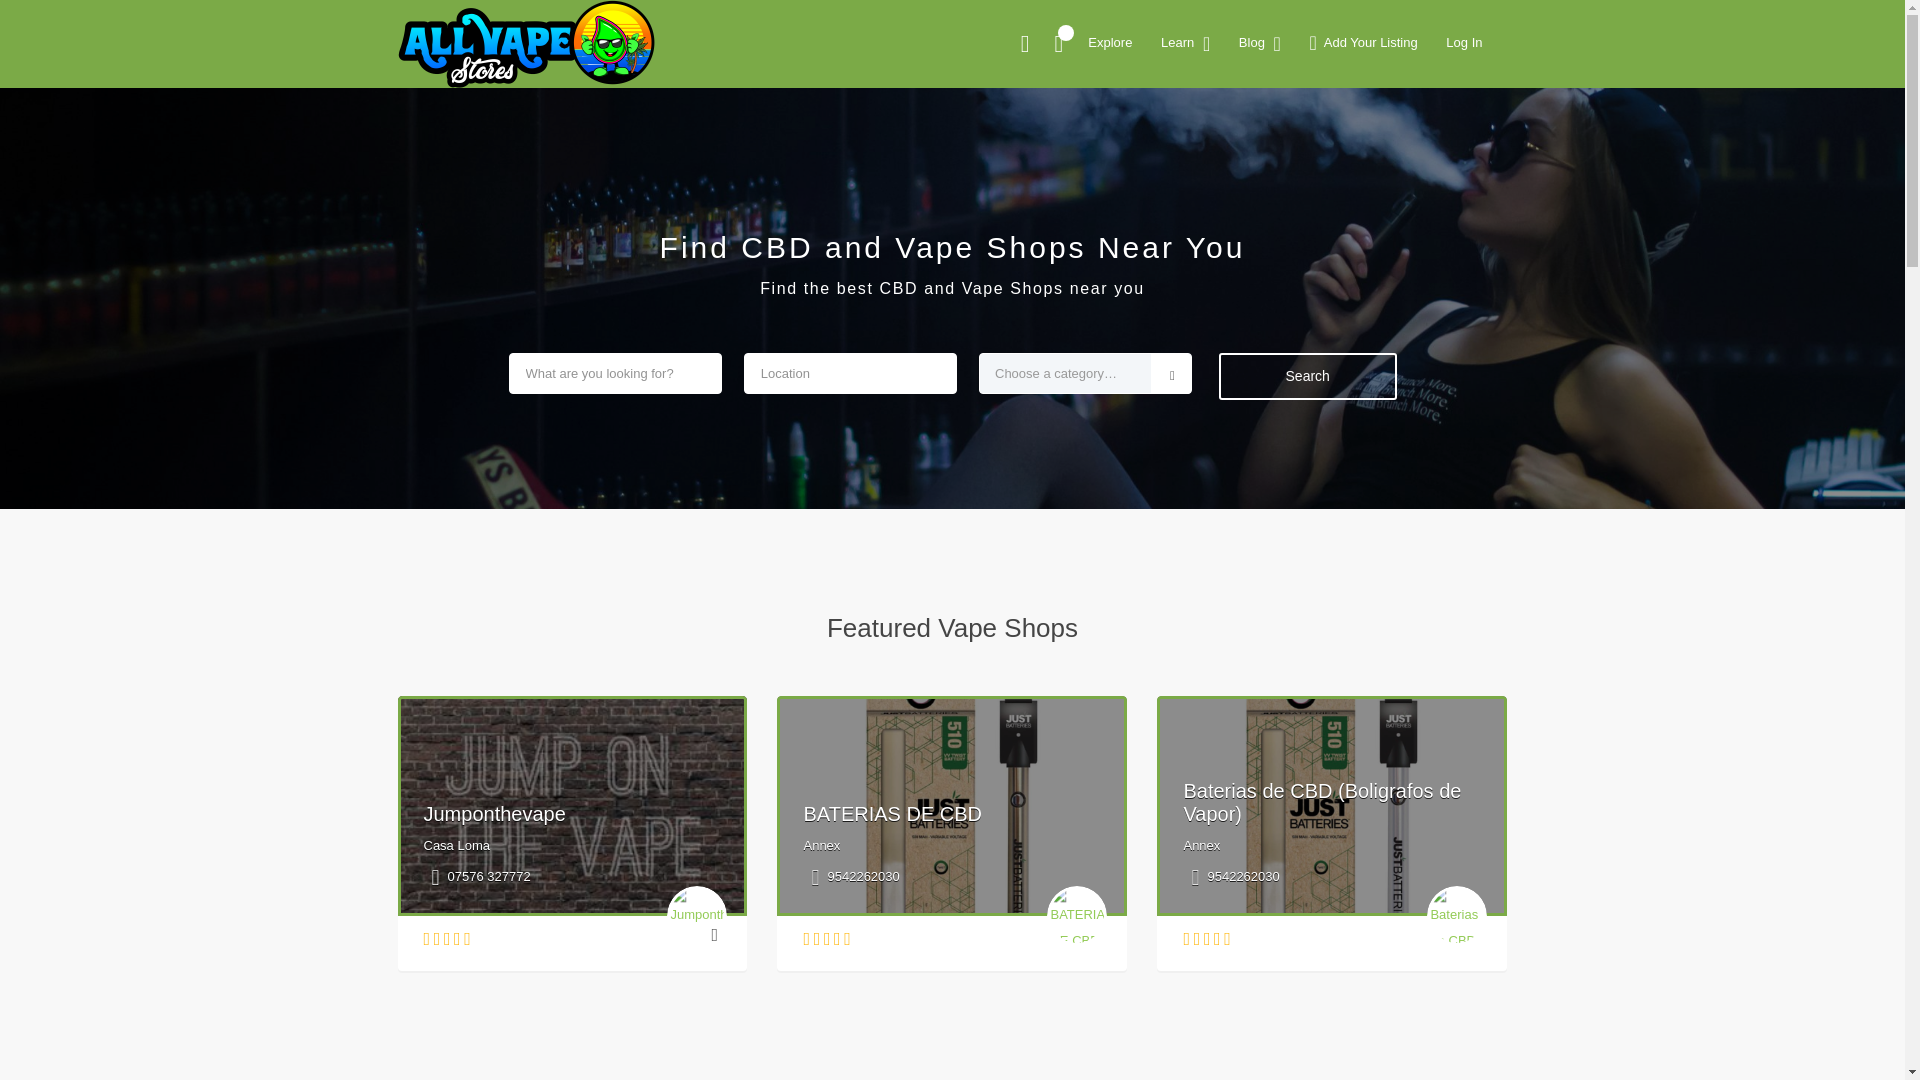  I want to click on Contact Us, so click(1308, 340).